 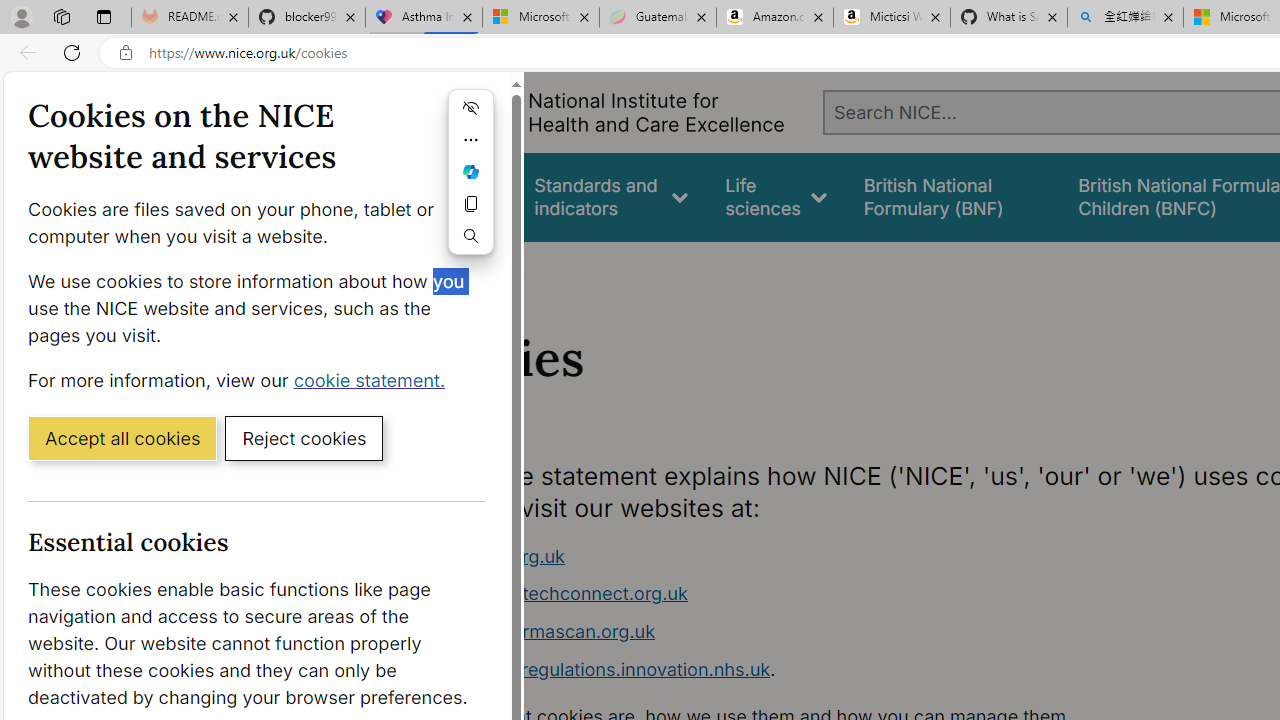 What do you see at coordinates (776, 196) in the screenshot?
I see `Life sciences` at bounding box center [776, 196].